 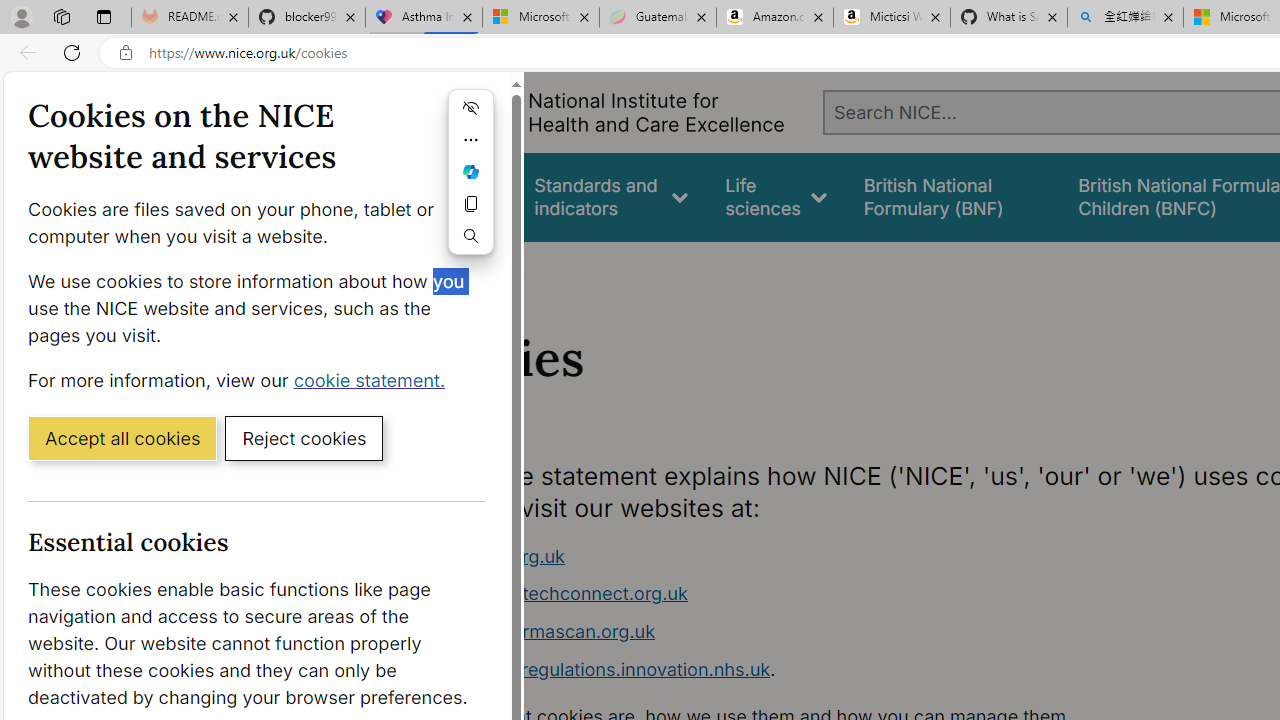 What do you see at coordinates (776, 196) in the screenshot?
I see `Life sciences` at bounding box center [776, 196].